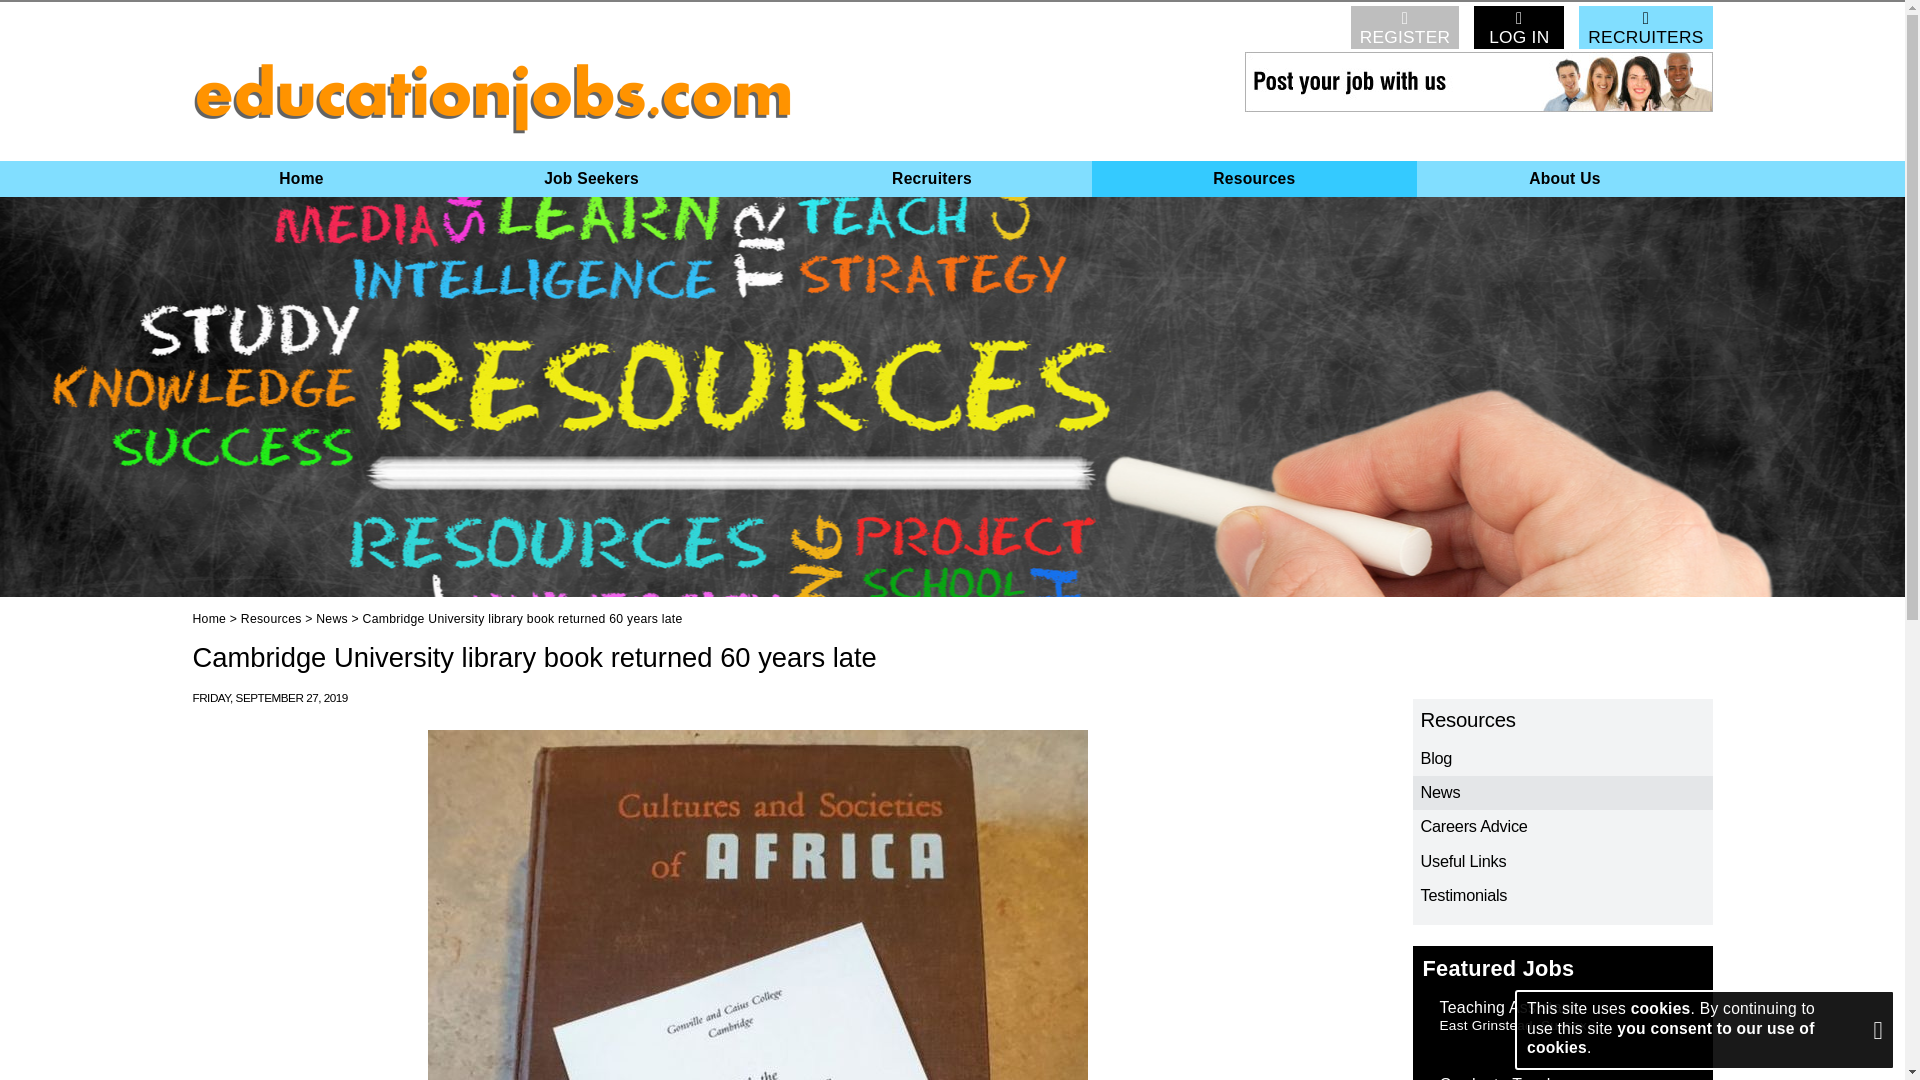 This screenshot has height=1080, width=1920. What do you see at coordinates (332, 619) in the screenshot?
I see `News` at bounding box center [332, 619].